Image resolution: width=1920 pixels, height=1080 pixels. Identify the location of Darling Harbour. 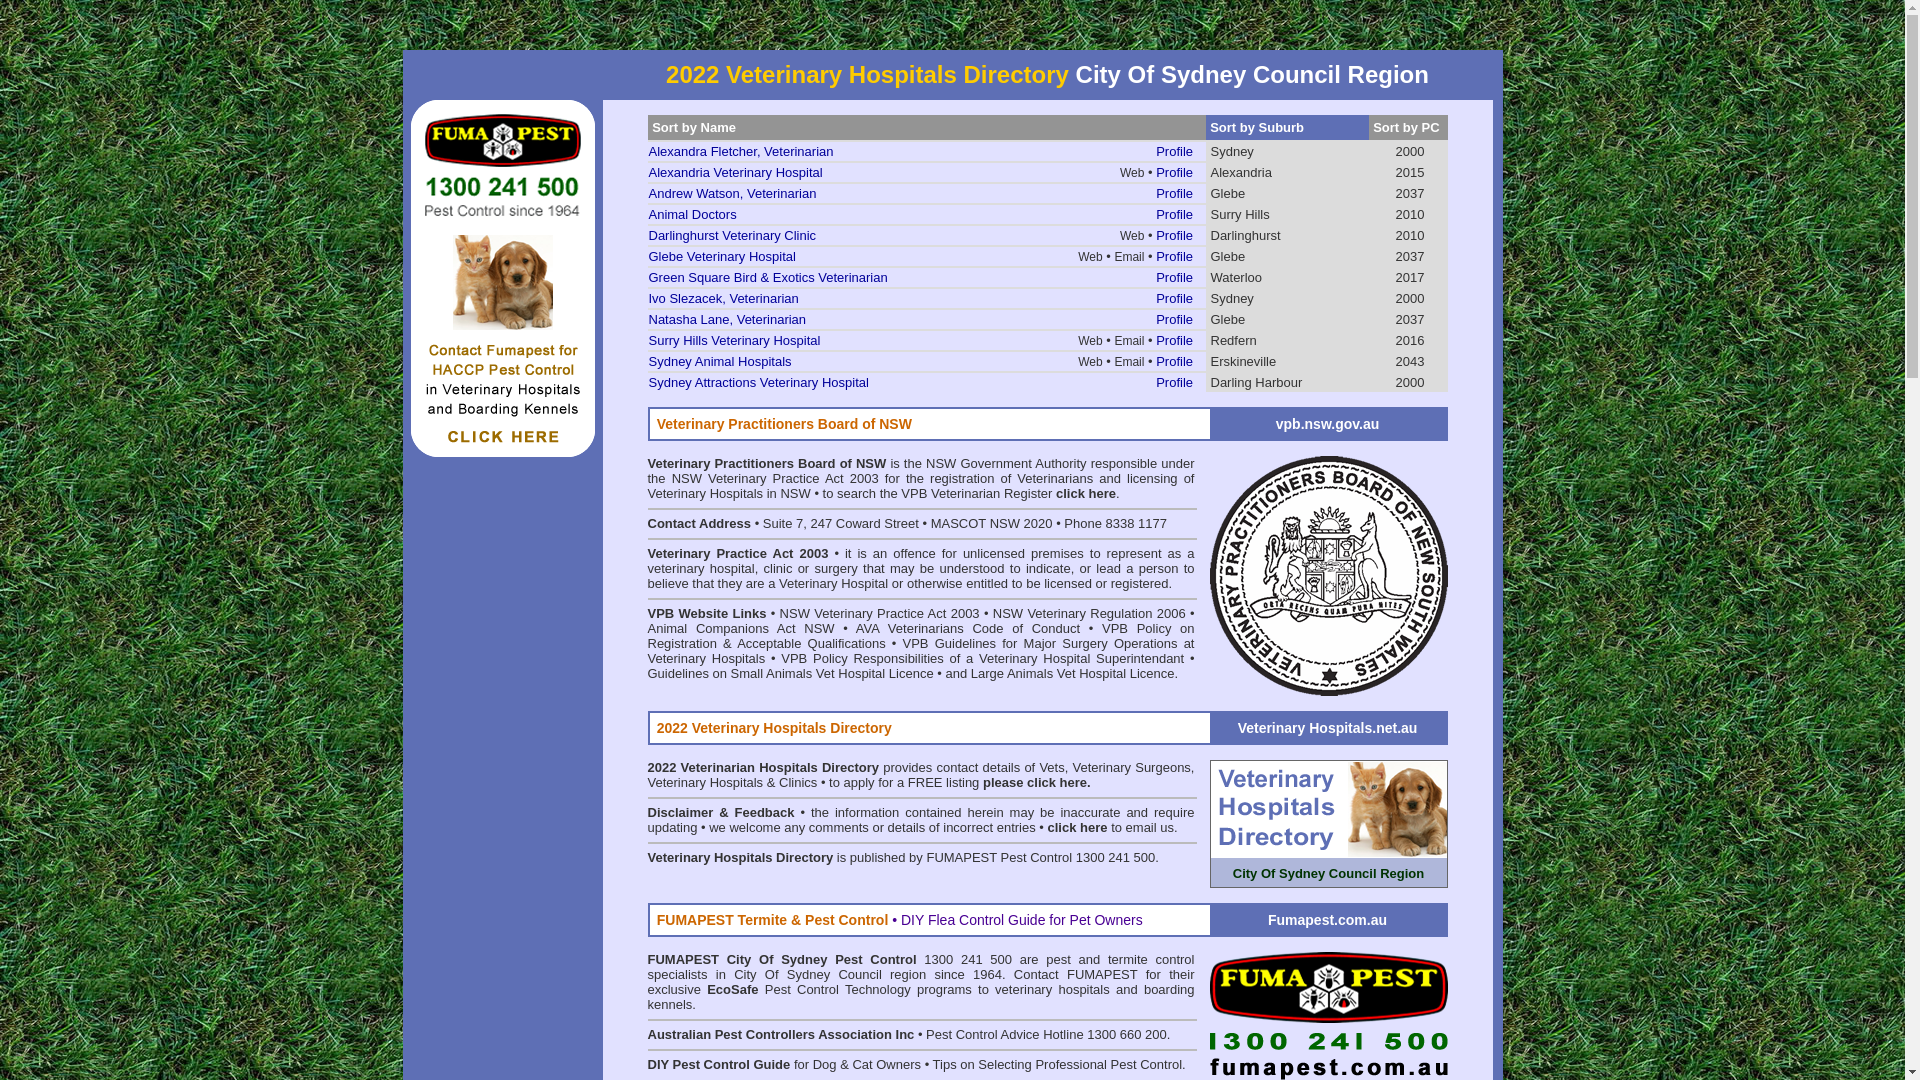
(1256, 382).